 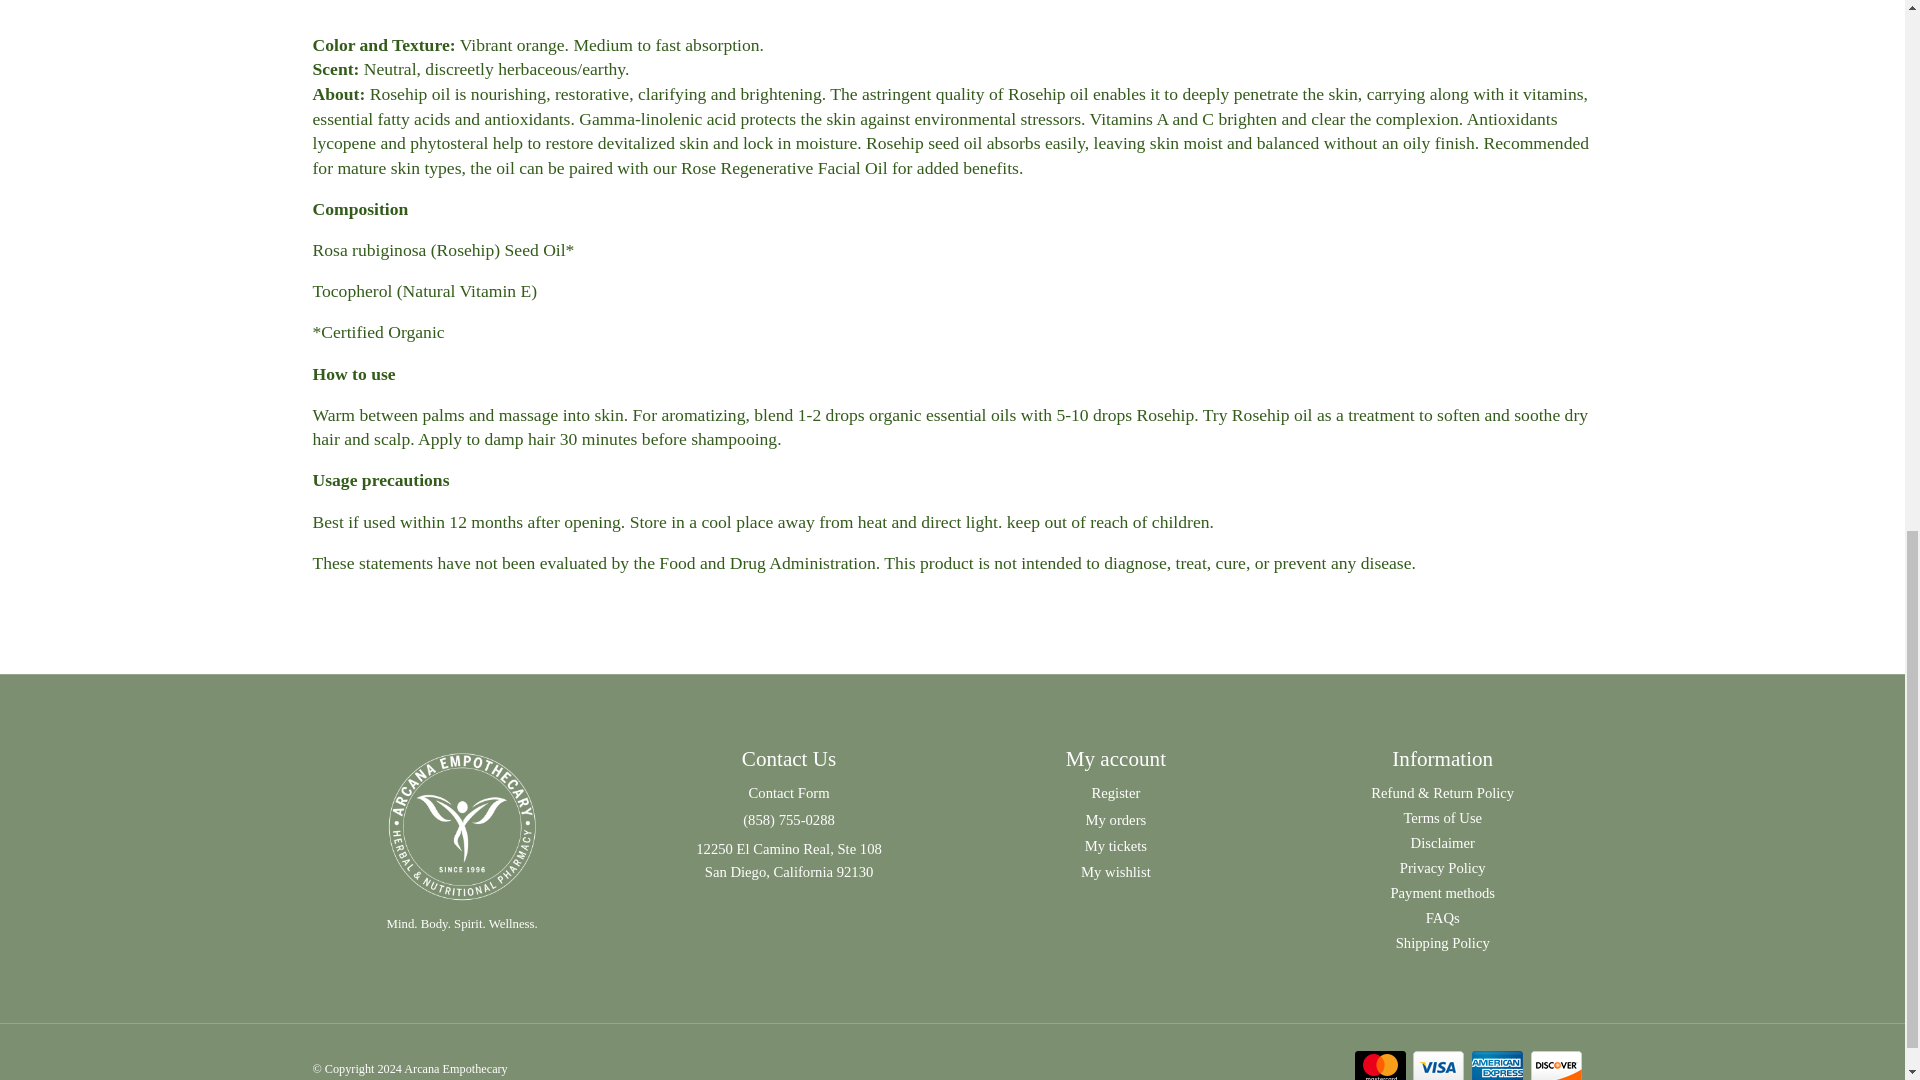 What do you see at coordinates (1442, 818) in the screenshot?
I see `Terms of Use` at bounding box center [1442, 818].